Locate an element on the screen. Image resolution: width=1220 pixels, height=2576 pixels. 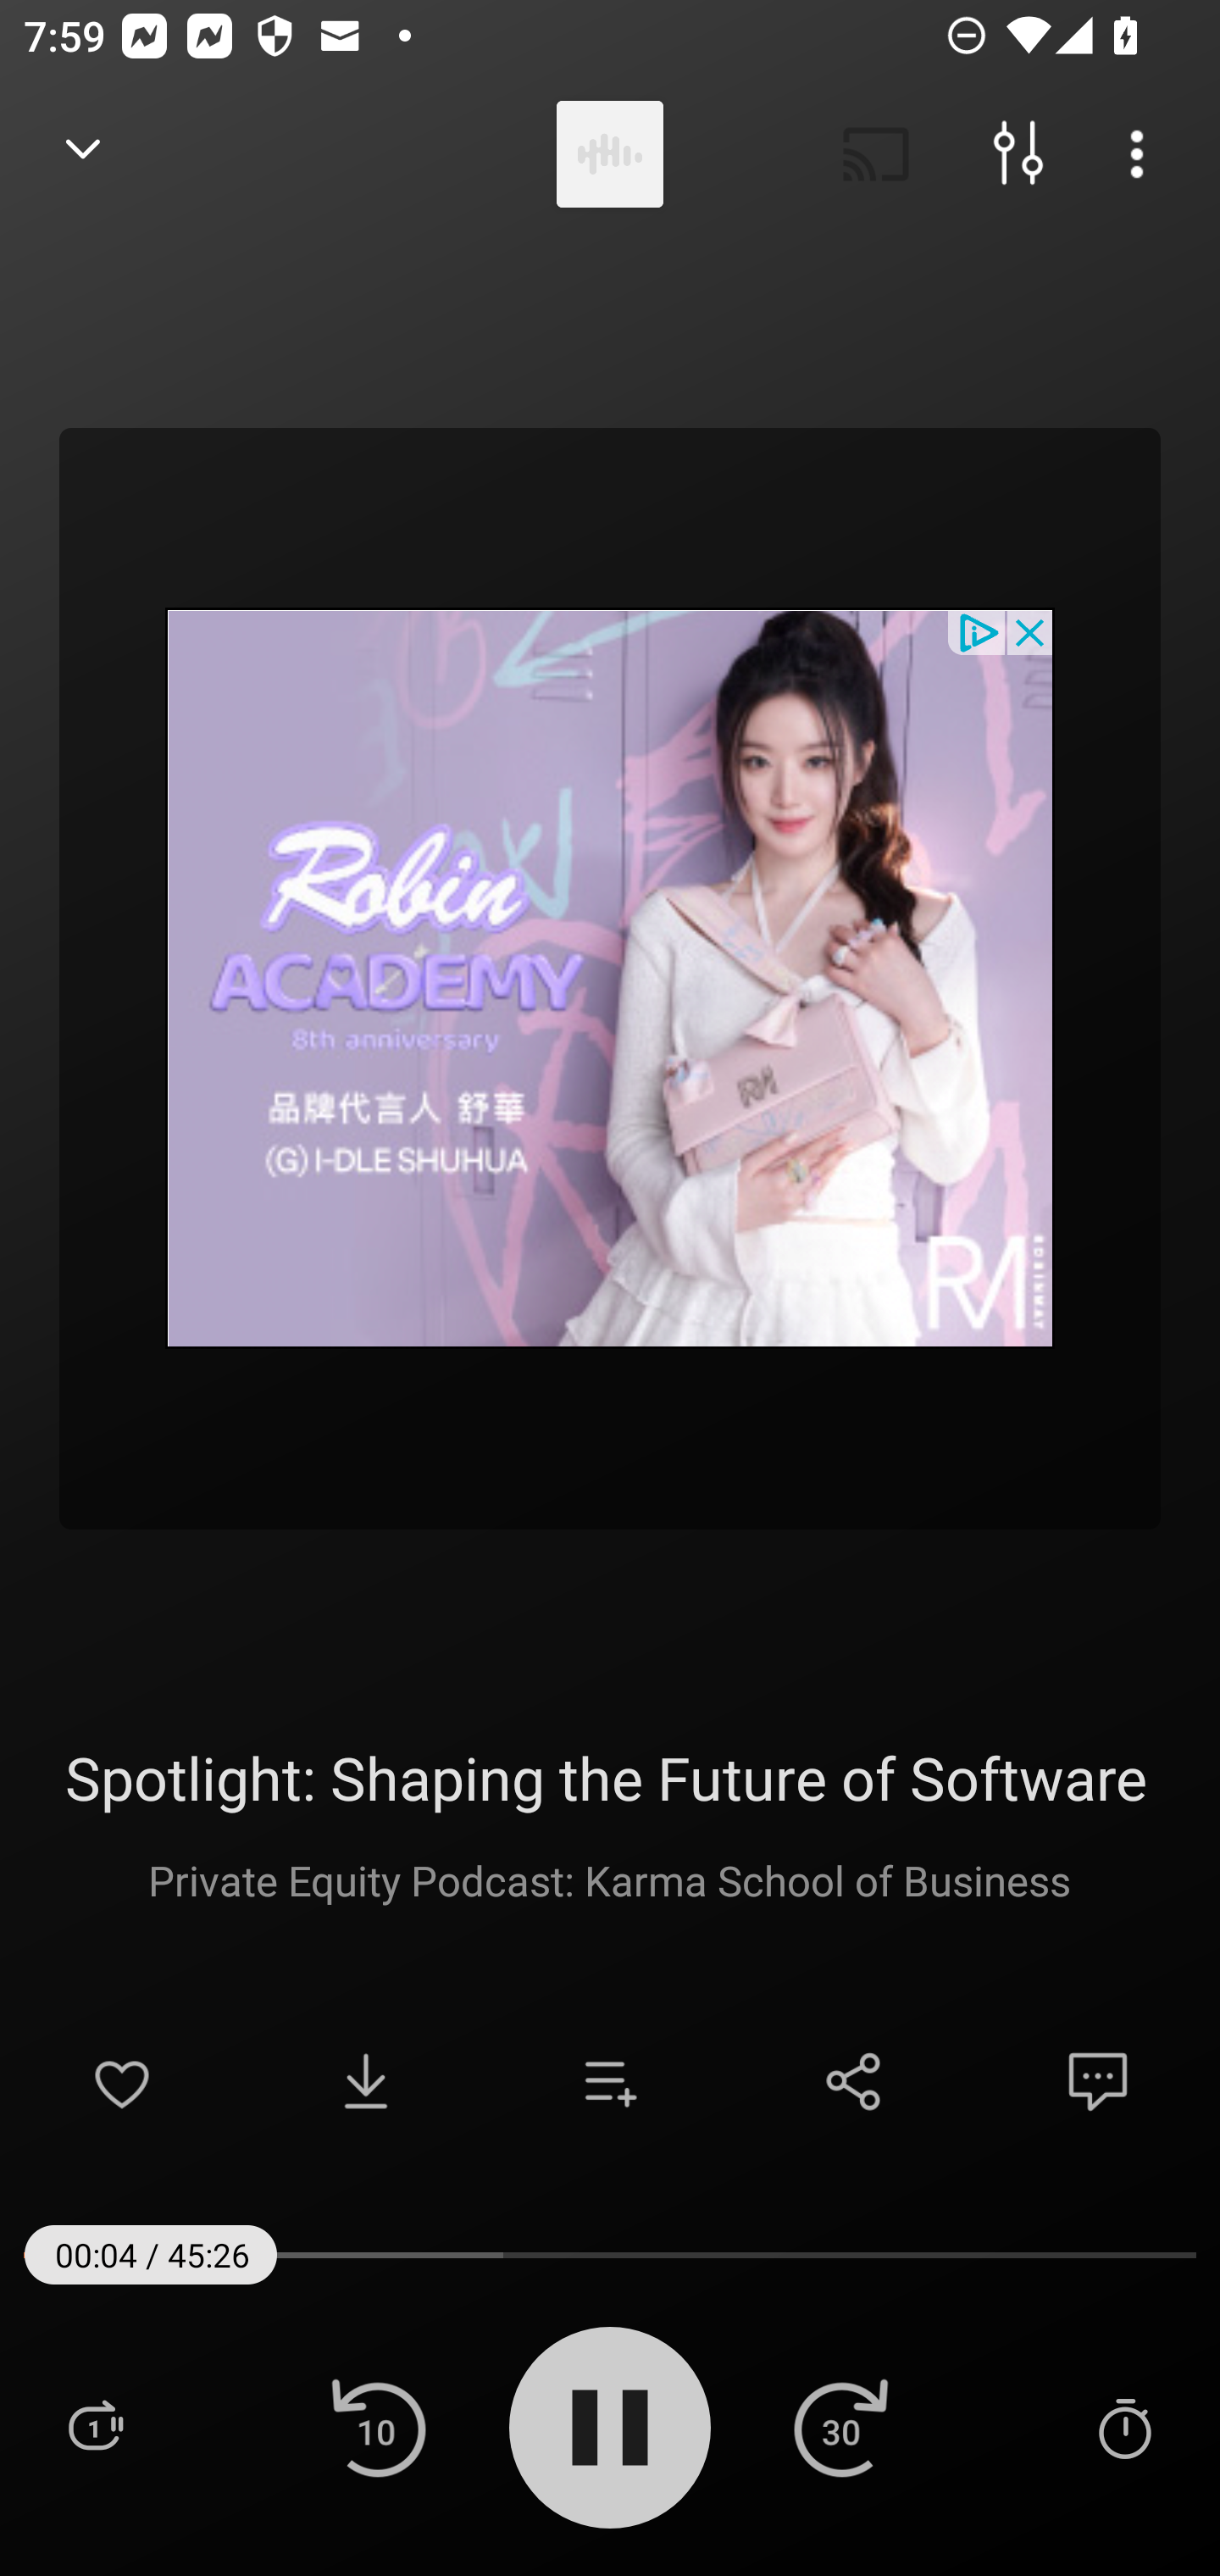
Comments is located at coordinates (1098, 2081).